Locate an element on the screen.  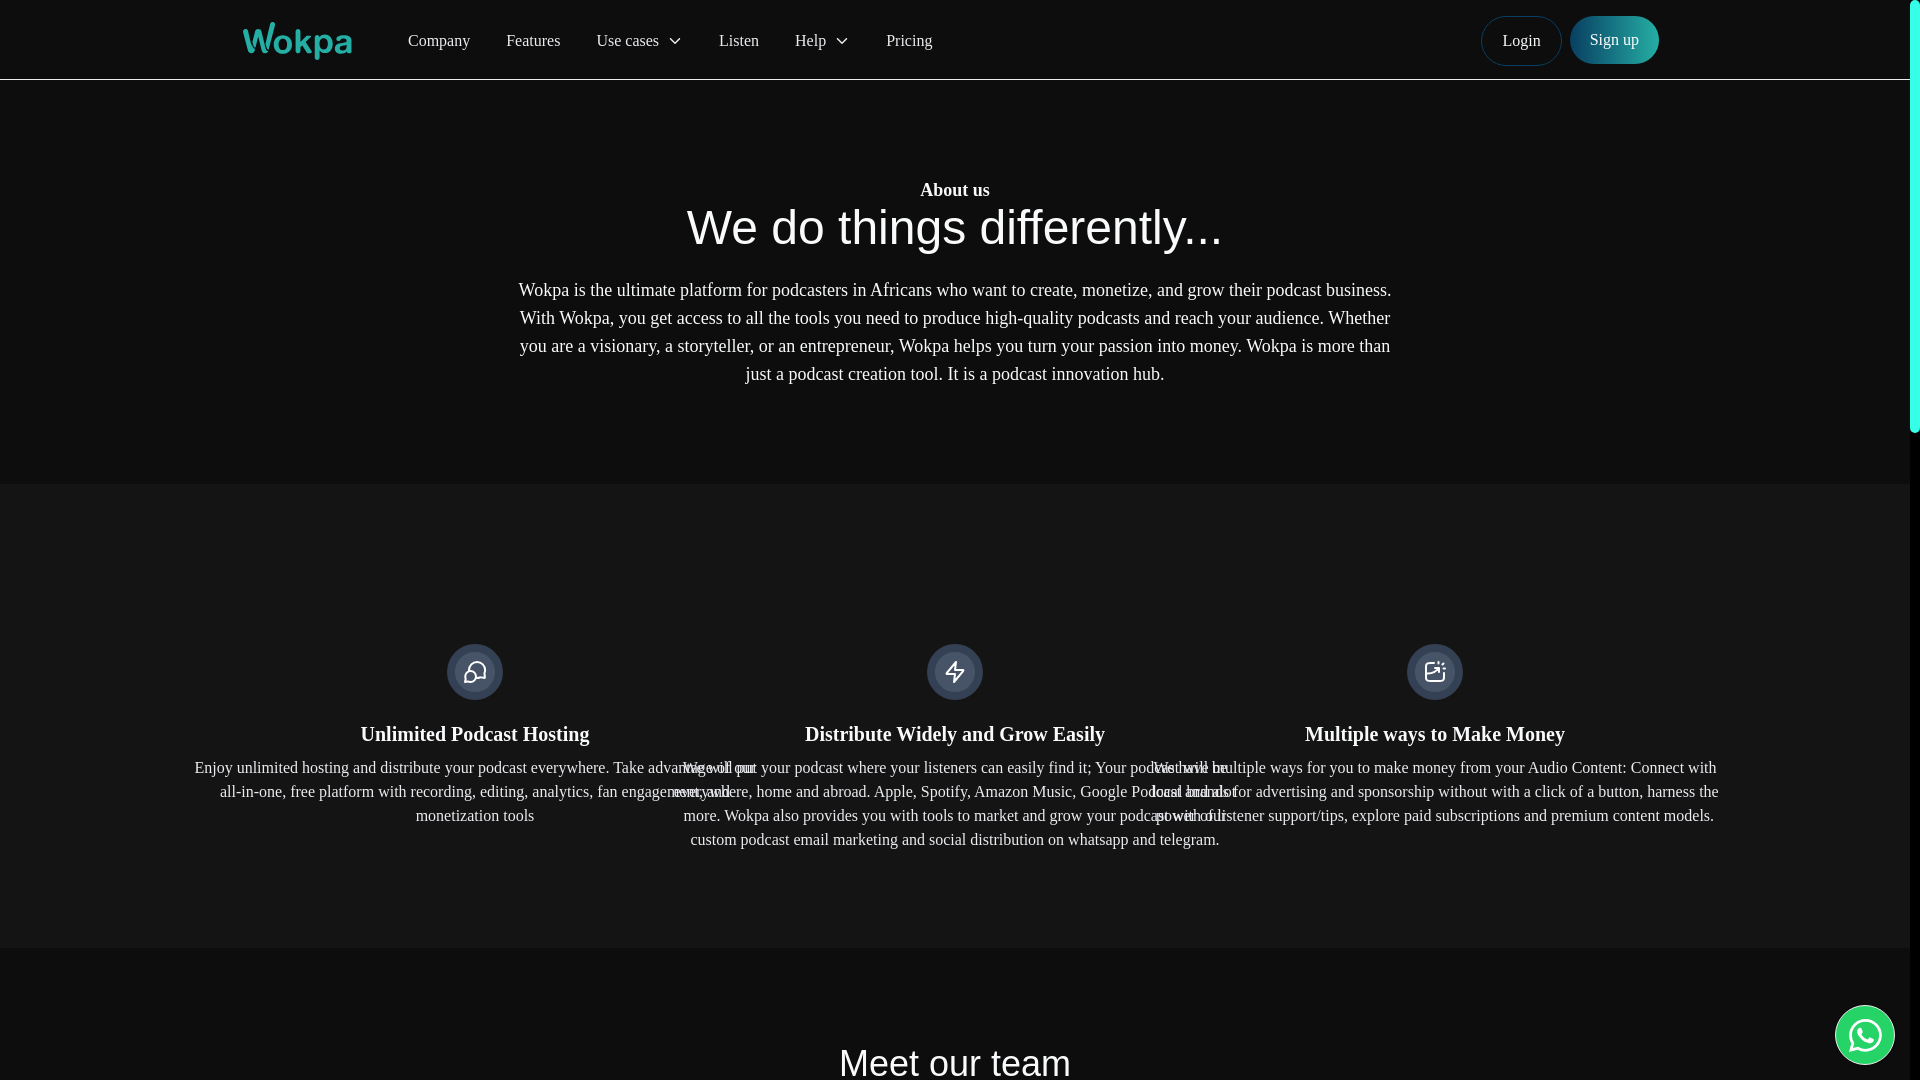
Use cases is located at coordinates (639, 40).